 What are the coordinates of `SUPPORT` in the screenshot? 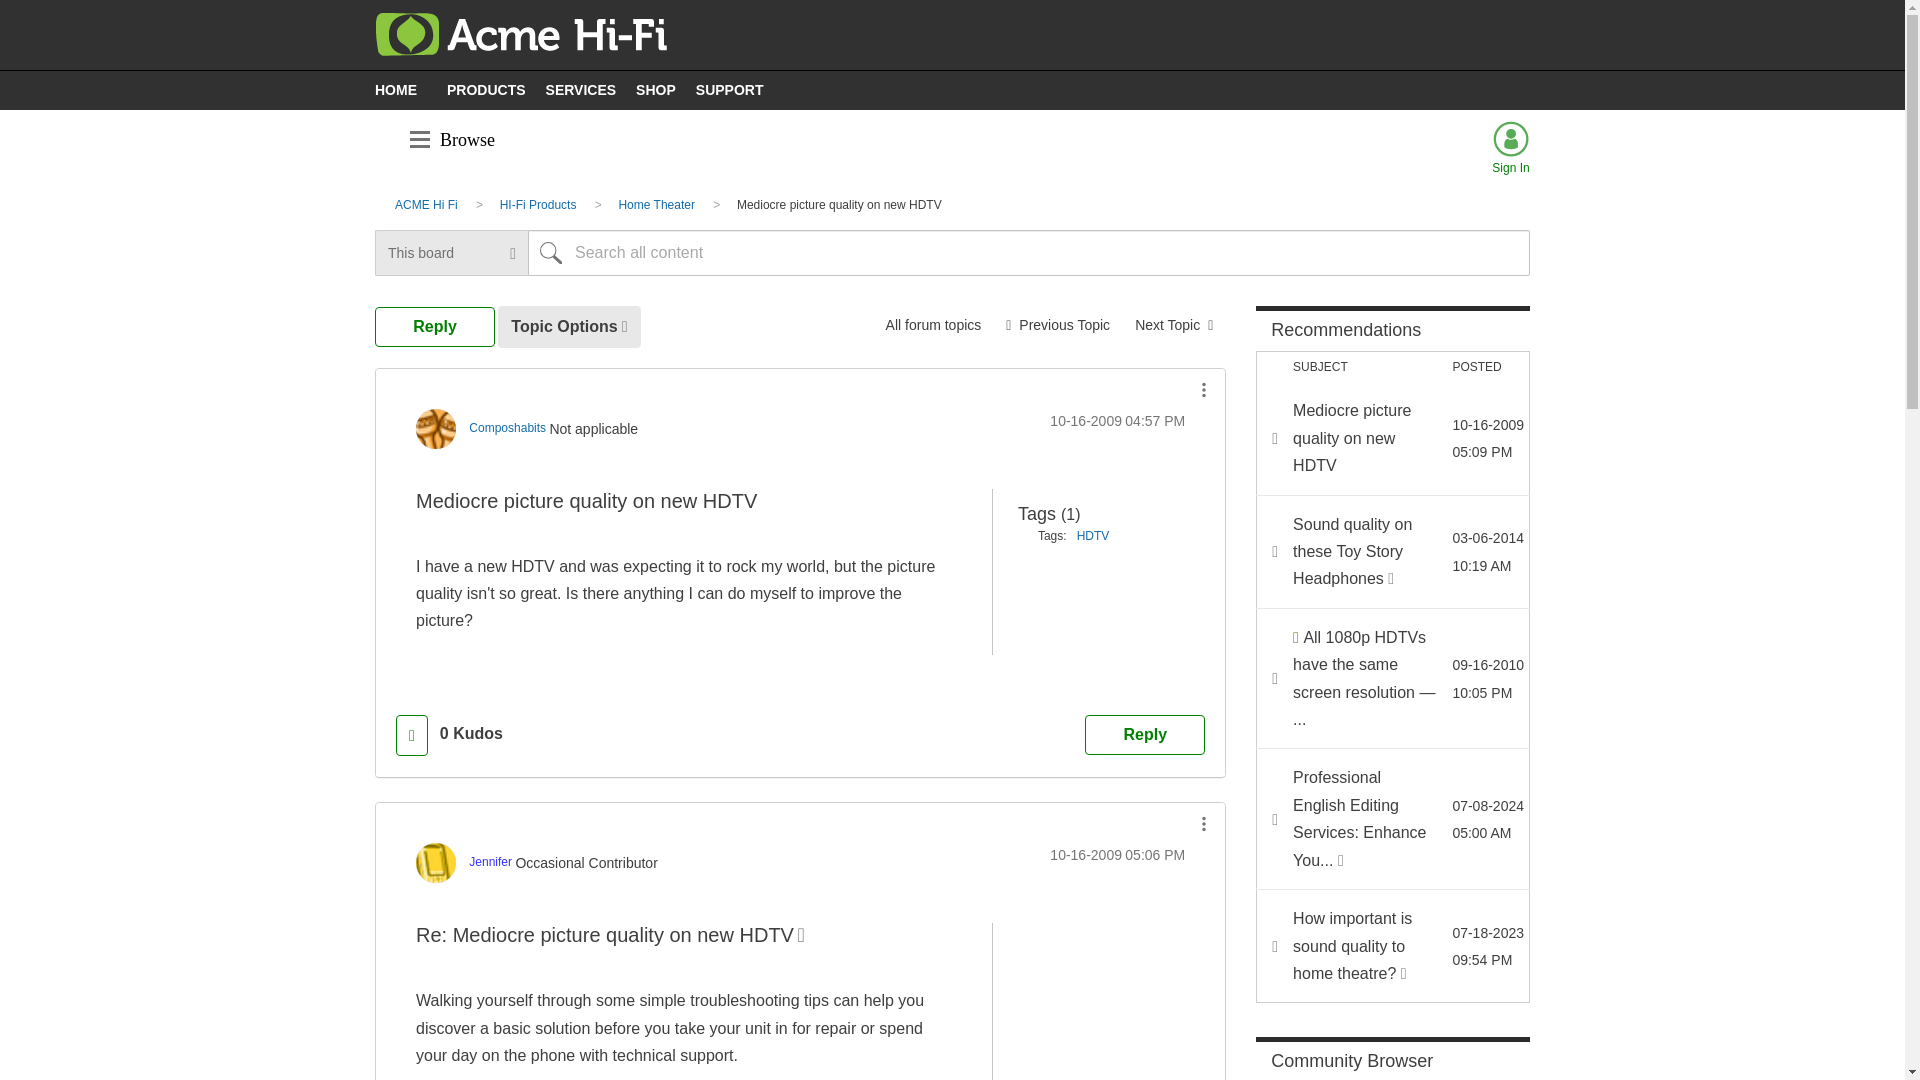 It's located at (734, 89).